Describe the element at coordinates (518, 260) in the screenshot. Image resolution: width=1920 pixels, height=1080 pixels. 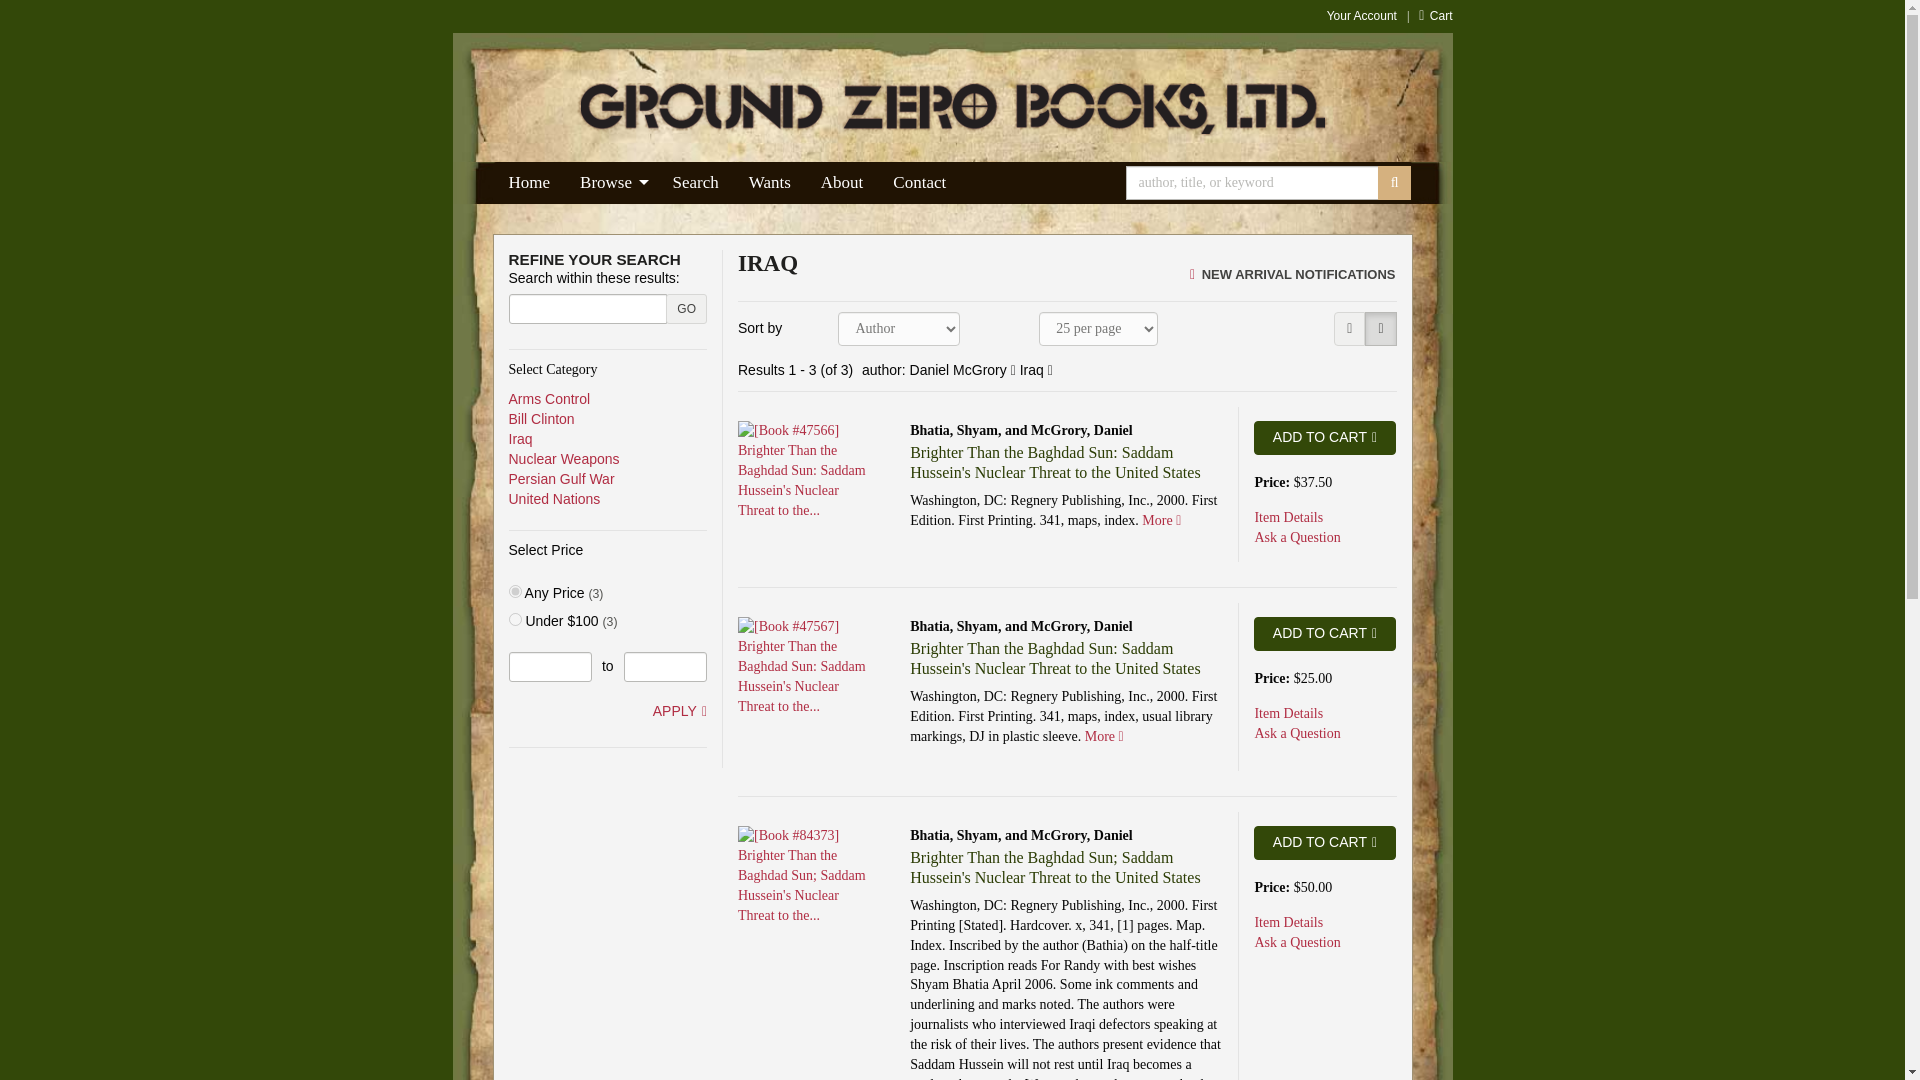
I see `Skip to next section` at that location.